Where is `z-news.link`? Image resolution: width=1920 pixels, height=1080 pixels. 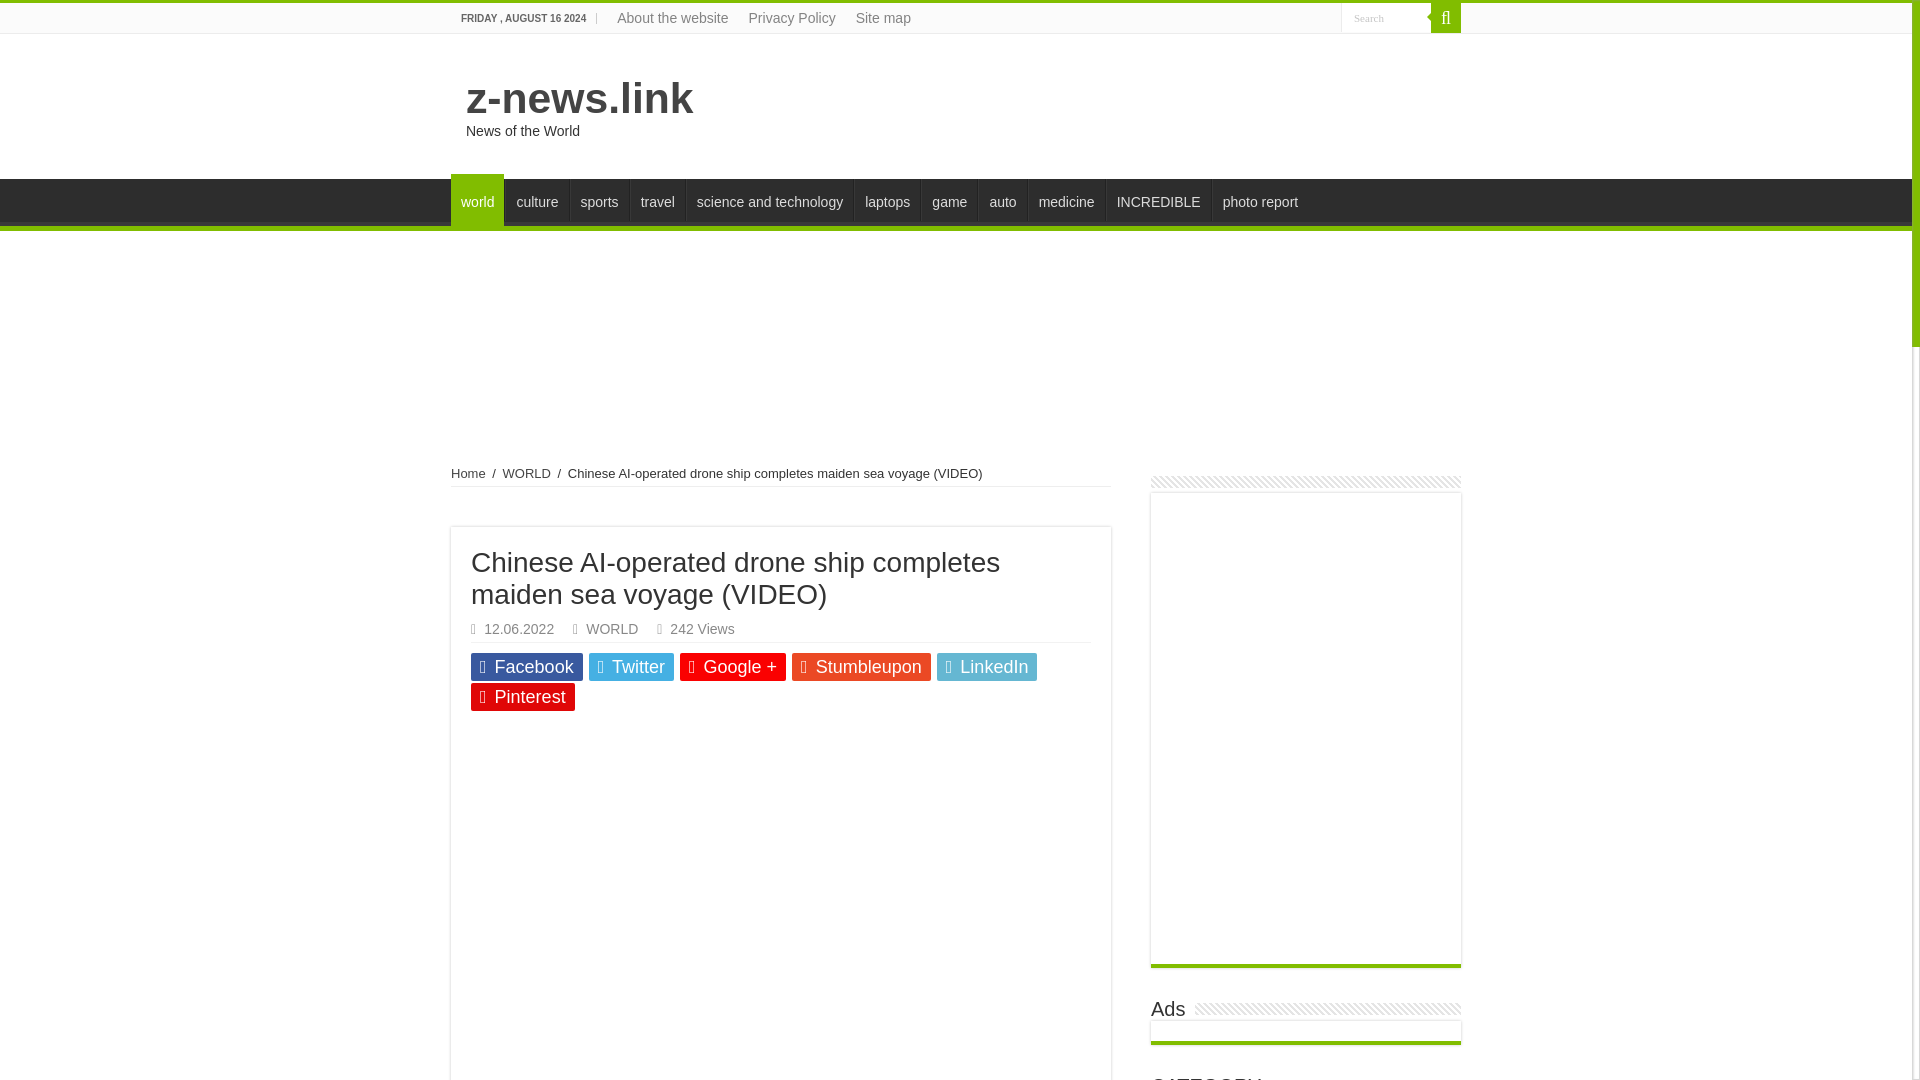 z-news.link is located at coordinates (580, 98).